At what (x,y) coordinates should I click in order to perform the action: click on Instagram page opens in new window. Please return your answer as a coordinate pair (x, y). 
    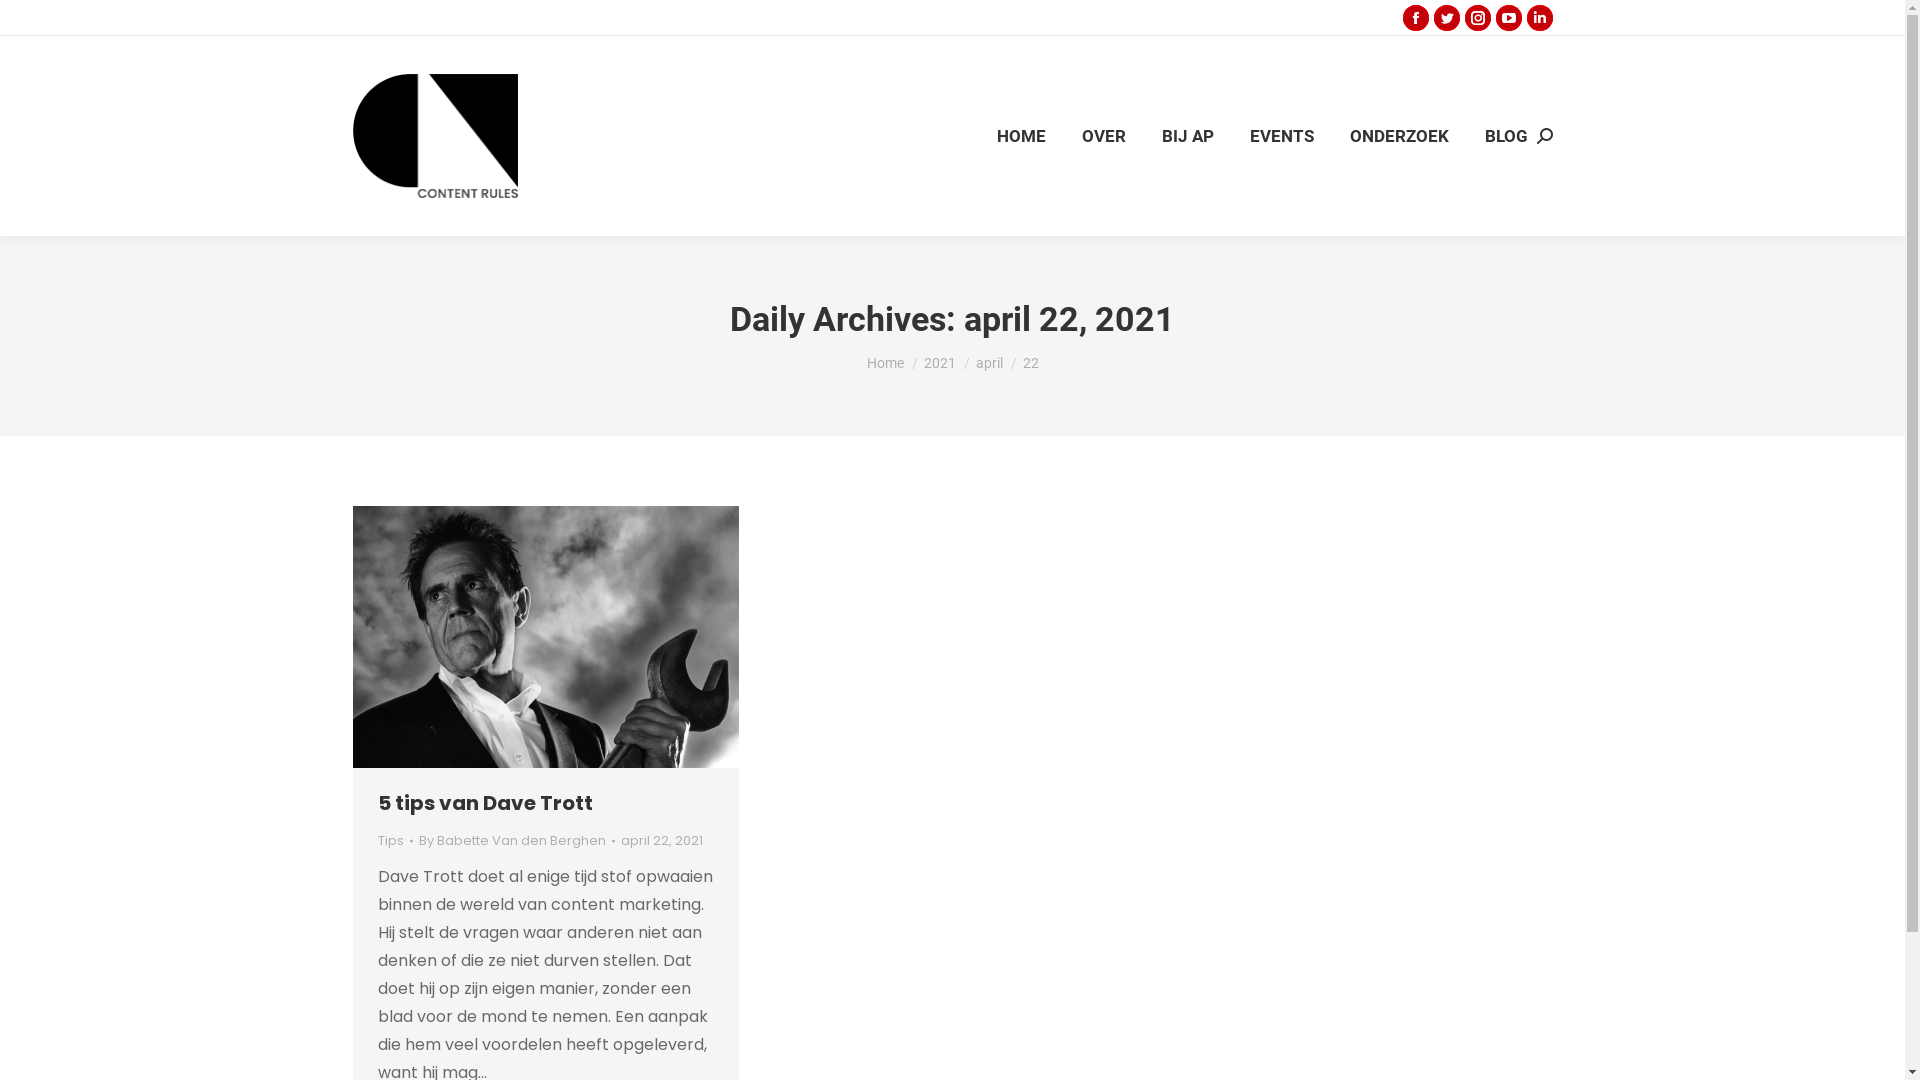
    Looking at the image, I should click on (1477, 18).